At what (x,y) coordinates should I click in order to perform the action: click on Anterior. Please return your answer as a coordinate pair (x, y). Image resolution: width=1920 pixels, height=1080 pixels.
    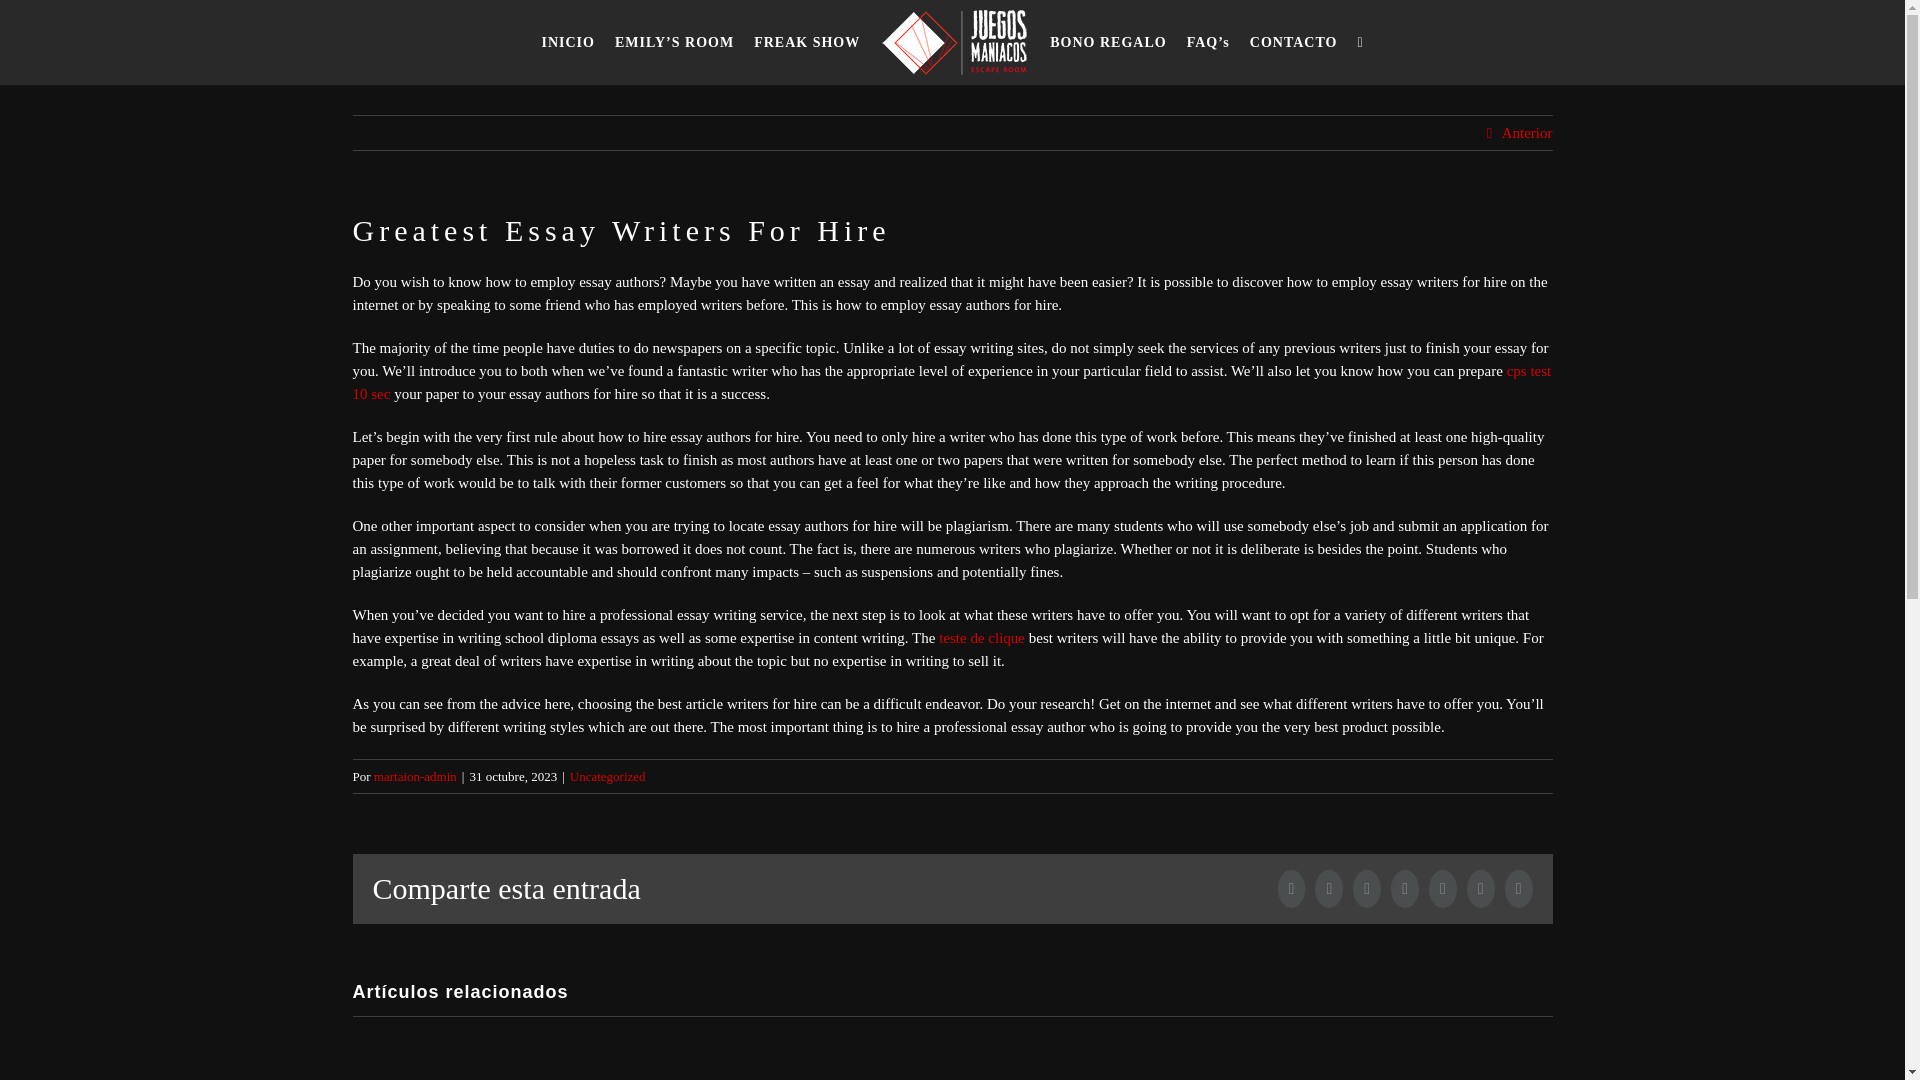
    Looking at the image, I should click on (1527, 132).